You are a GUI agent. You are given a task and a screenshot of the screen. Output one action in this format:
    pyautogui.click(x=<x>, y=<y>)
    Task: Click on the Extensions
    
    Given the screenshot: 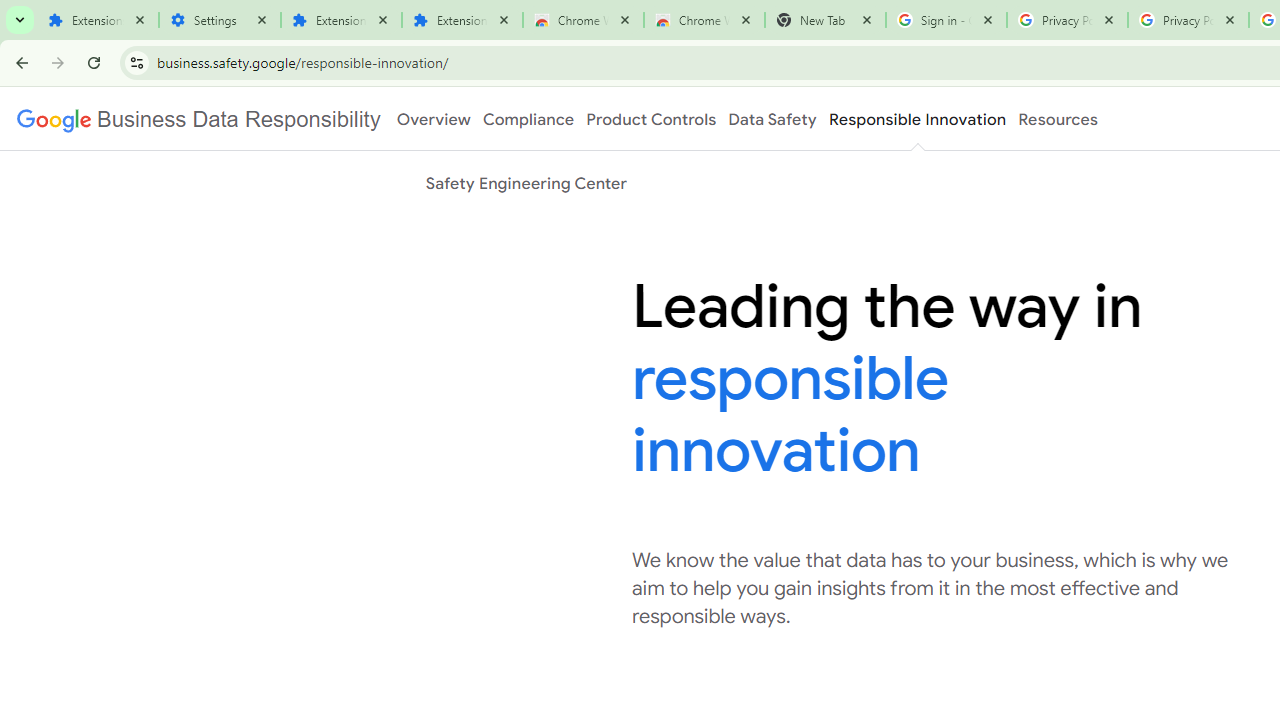 What is the action you would take?
    pyautogui.click(x=340, y=20)
    